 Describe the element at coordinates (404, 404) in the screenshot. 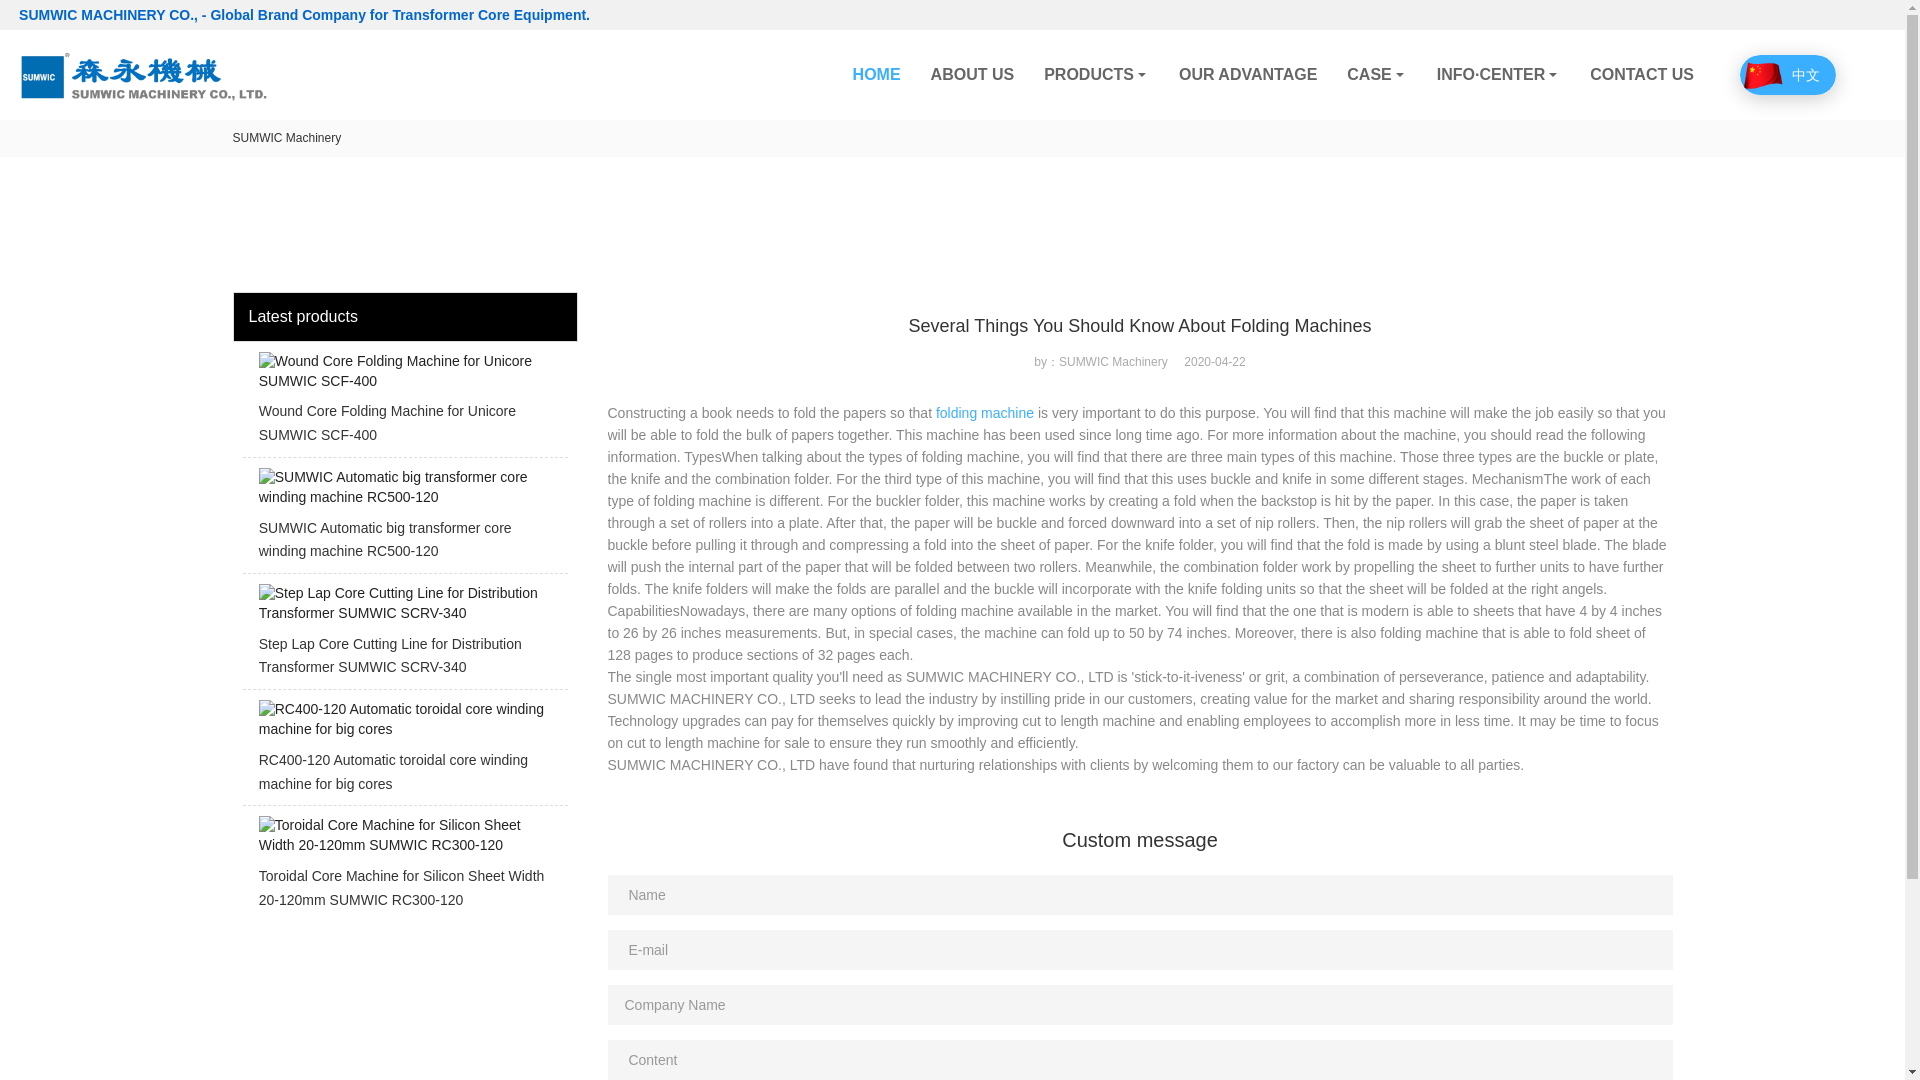

I see `Wound Core Folding Machine for Unicore SUMWIC SCF-400` at that location.